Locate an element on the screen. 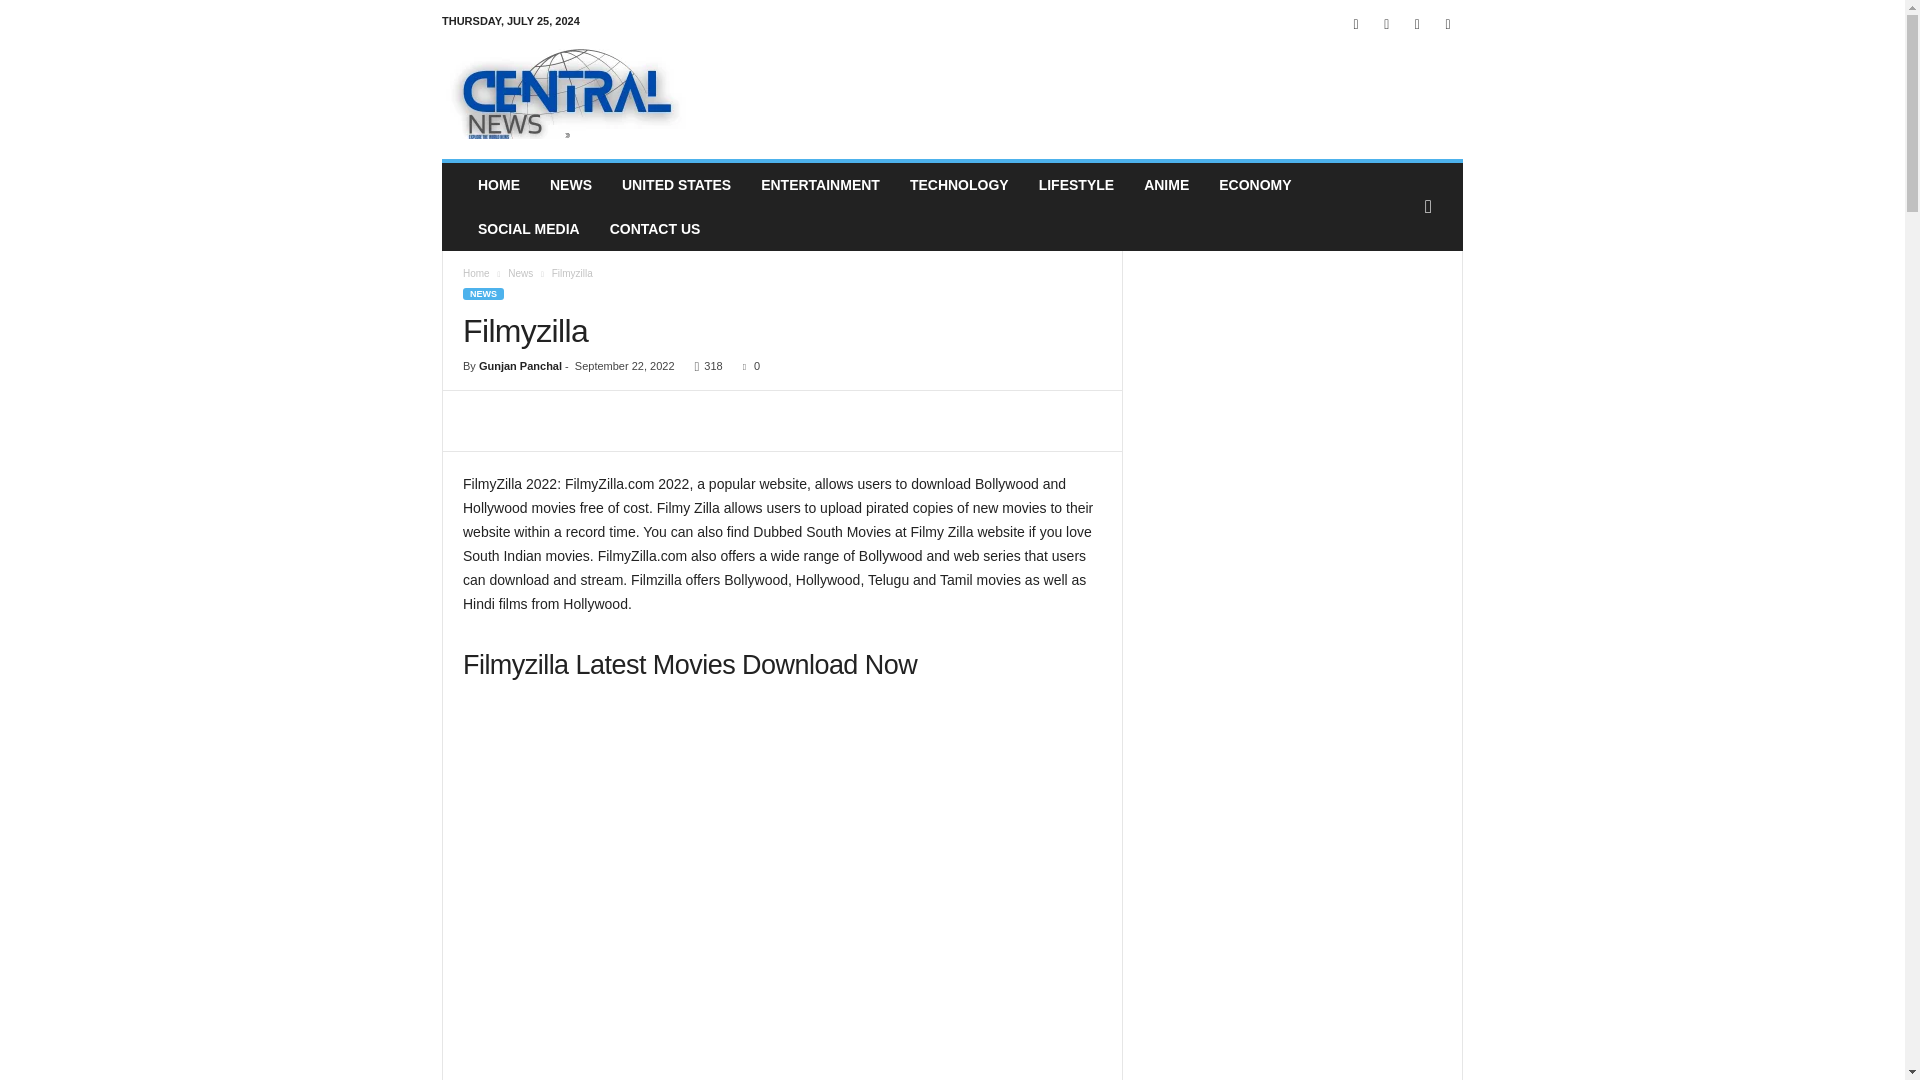 The width and height of the screenshot is (1920, 1080). Youtube is located at coordinates (1448, 24).